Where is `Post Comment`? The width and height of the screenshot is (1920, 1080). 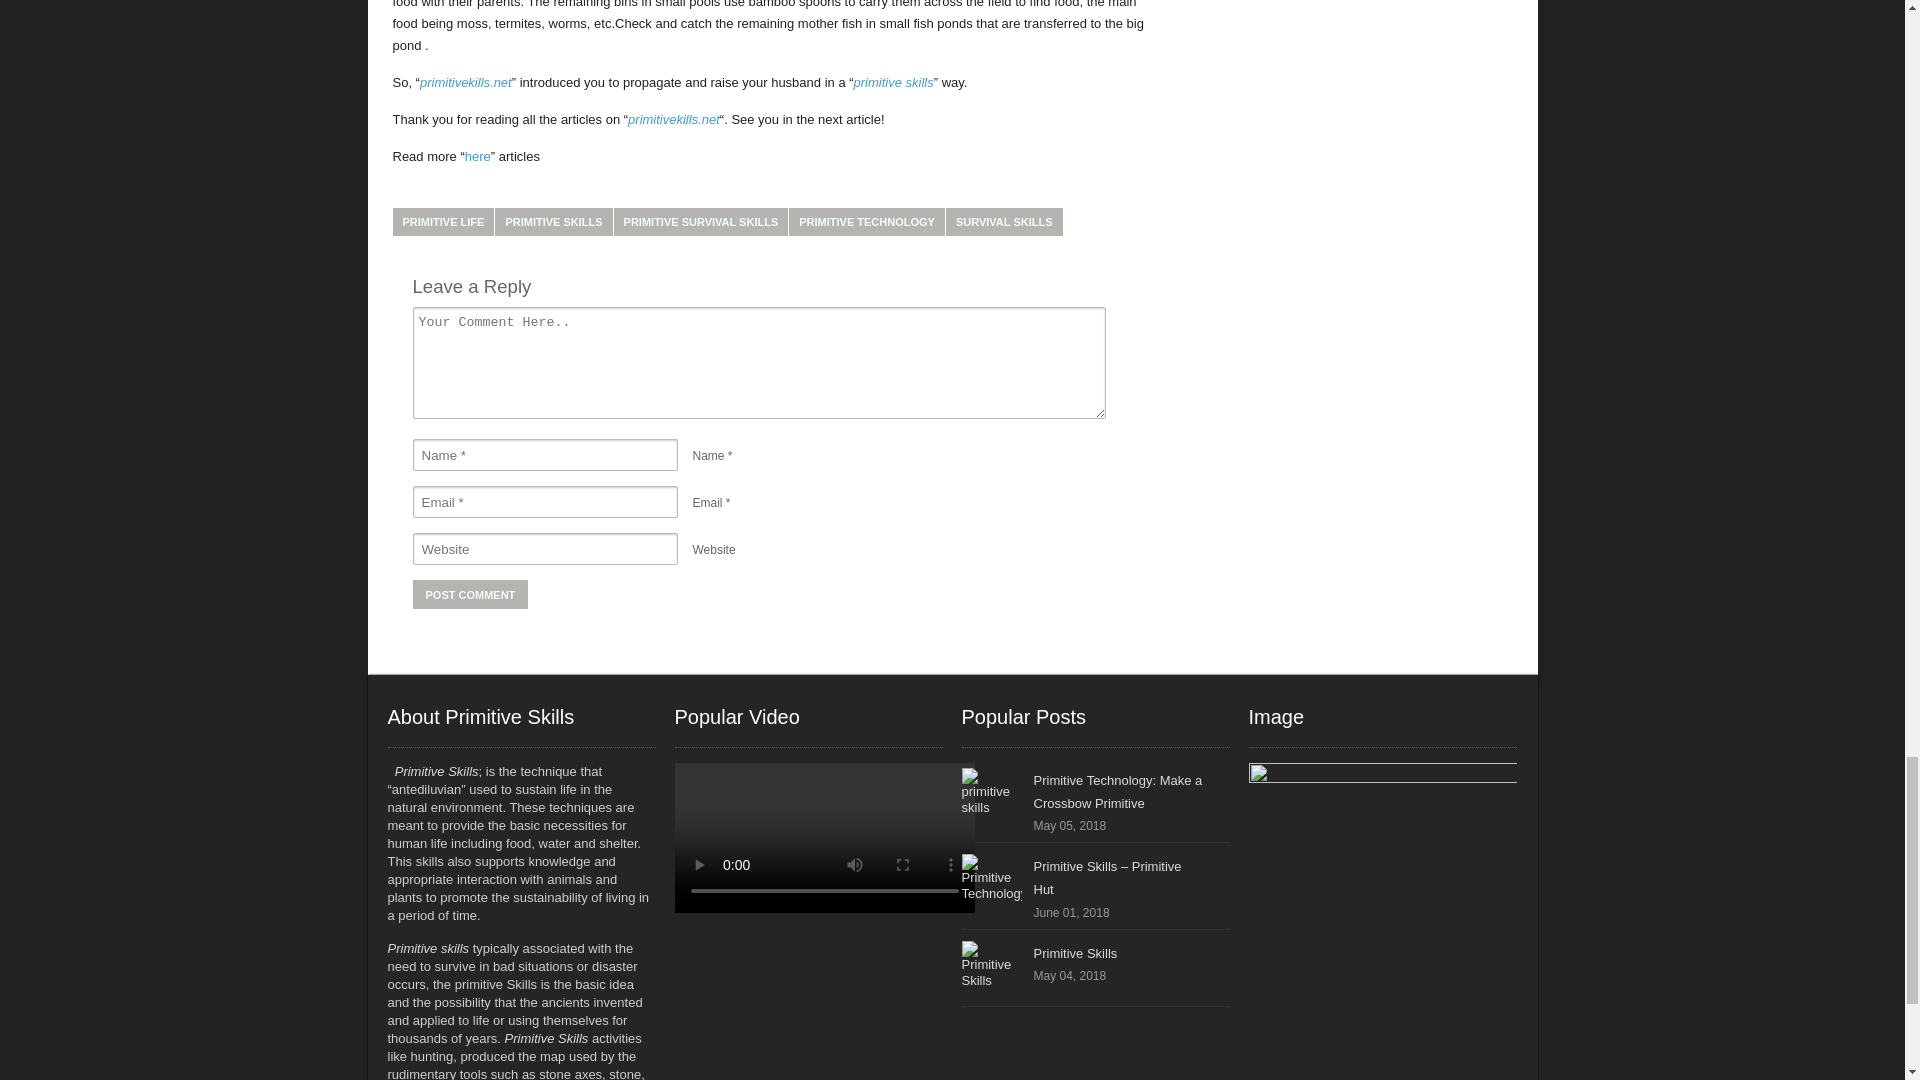
Post Comment is located at coordinates (470, 594).